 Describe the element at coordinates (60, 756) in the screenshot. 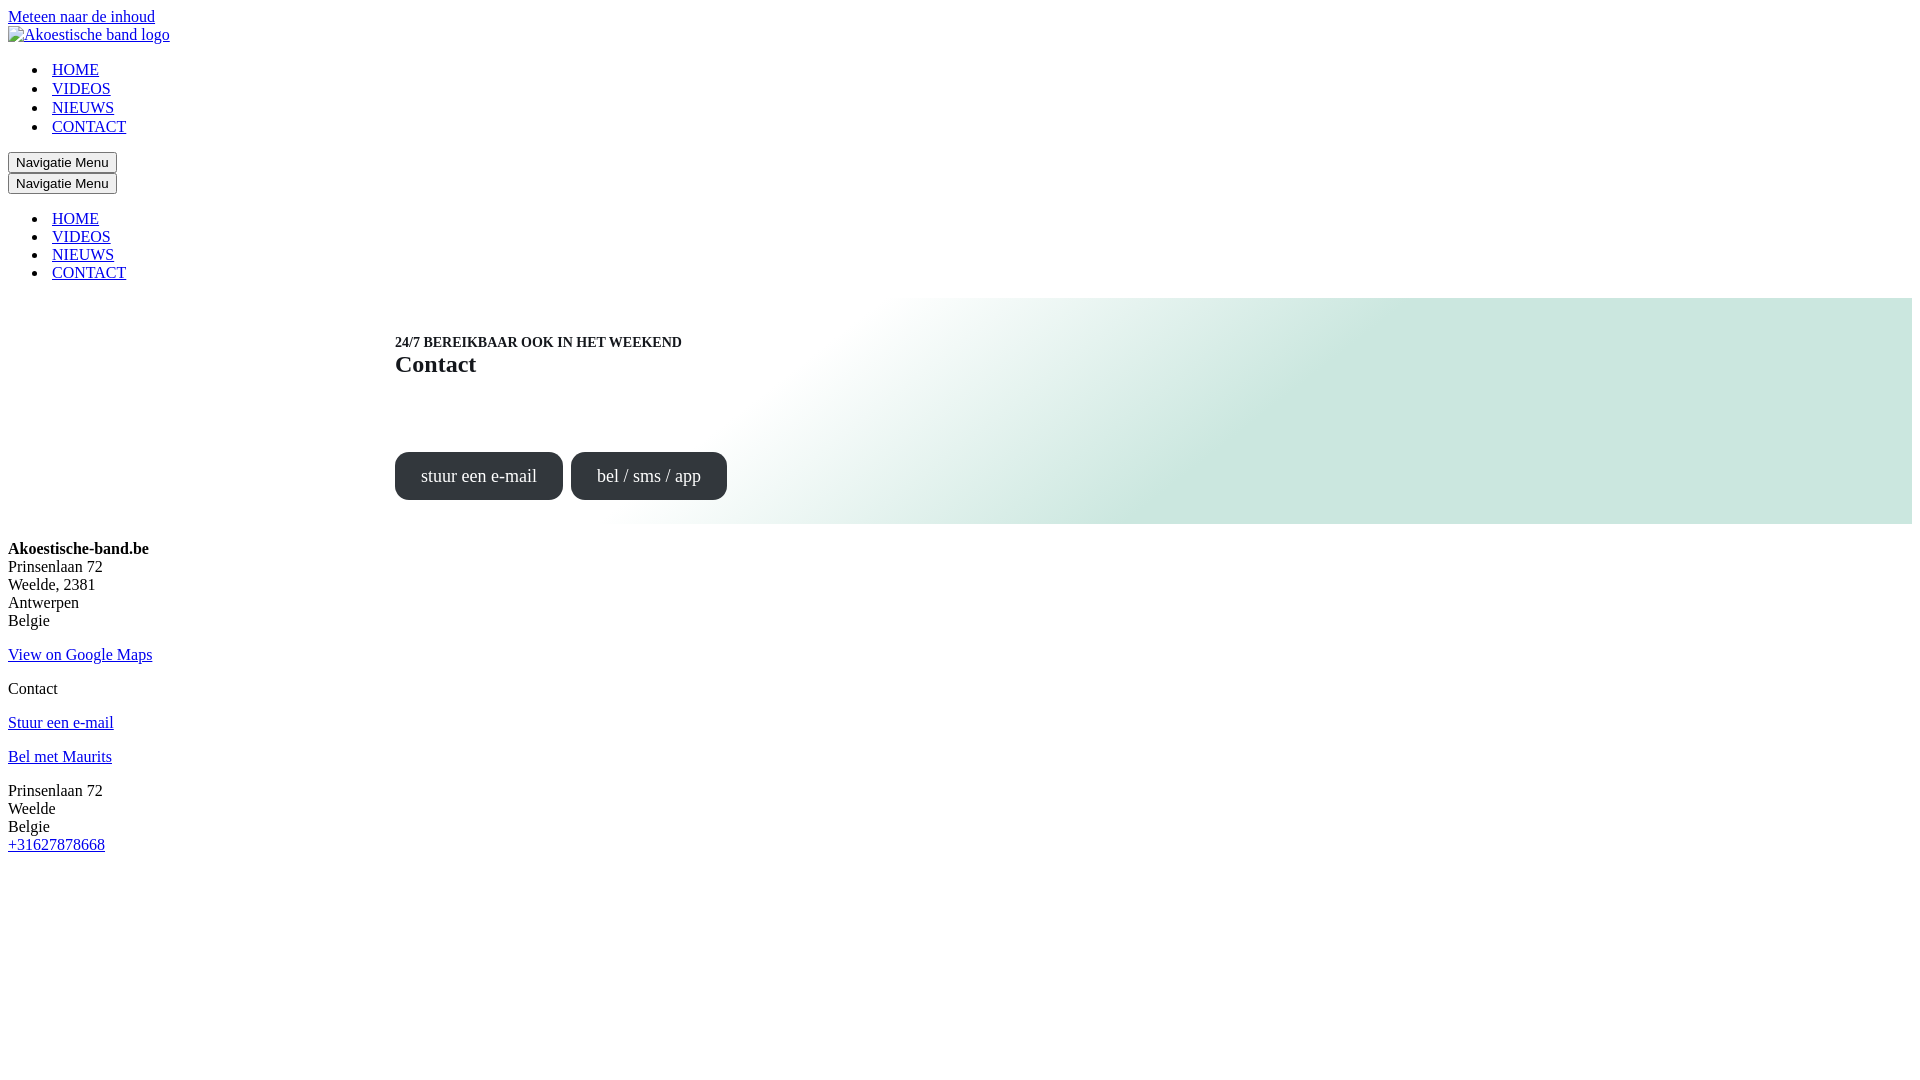

I see `Bel met Maurits` at that location.